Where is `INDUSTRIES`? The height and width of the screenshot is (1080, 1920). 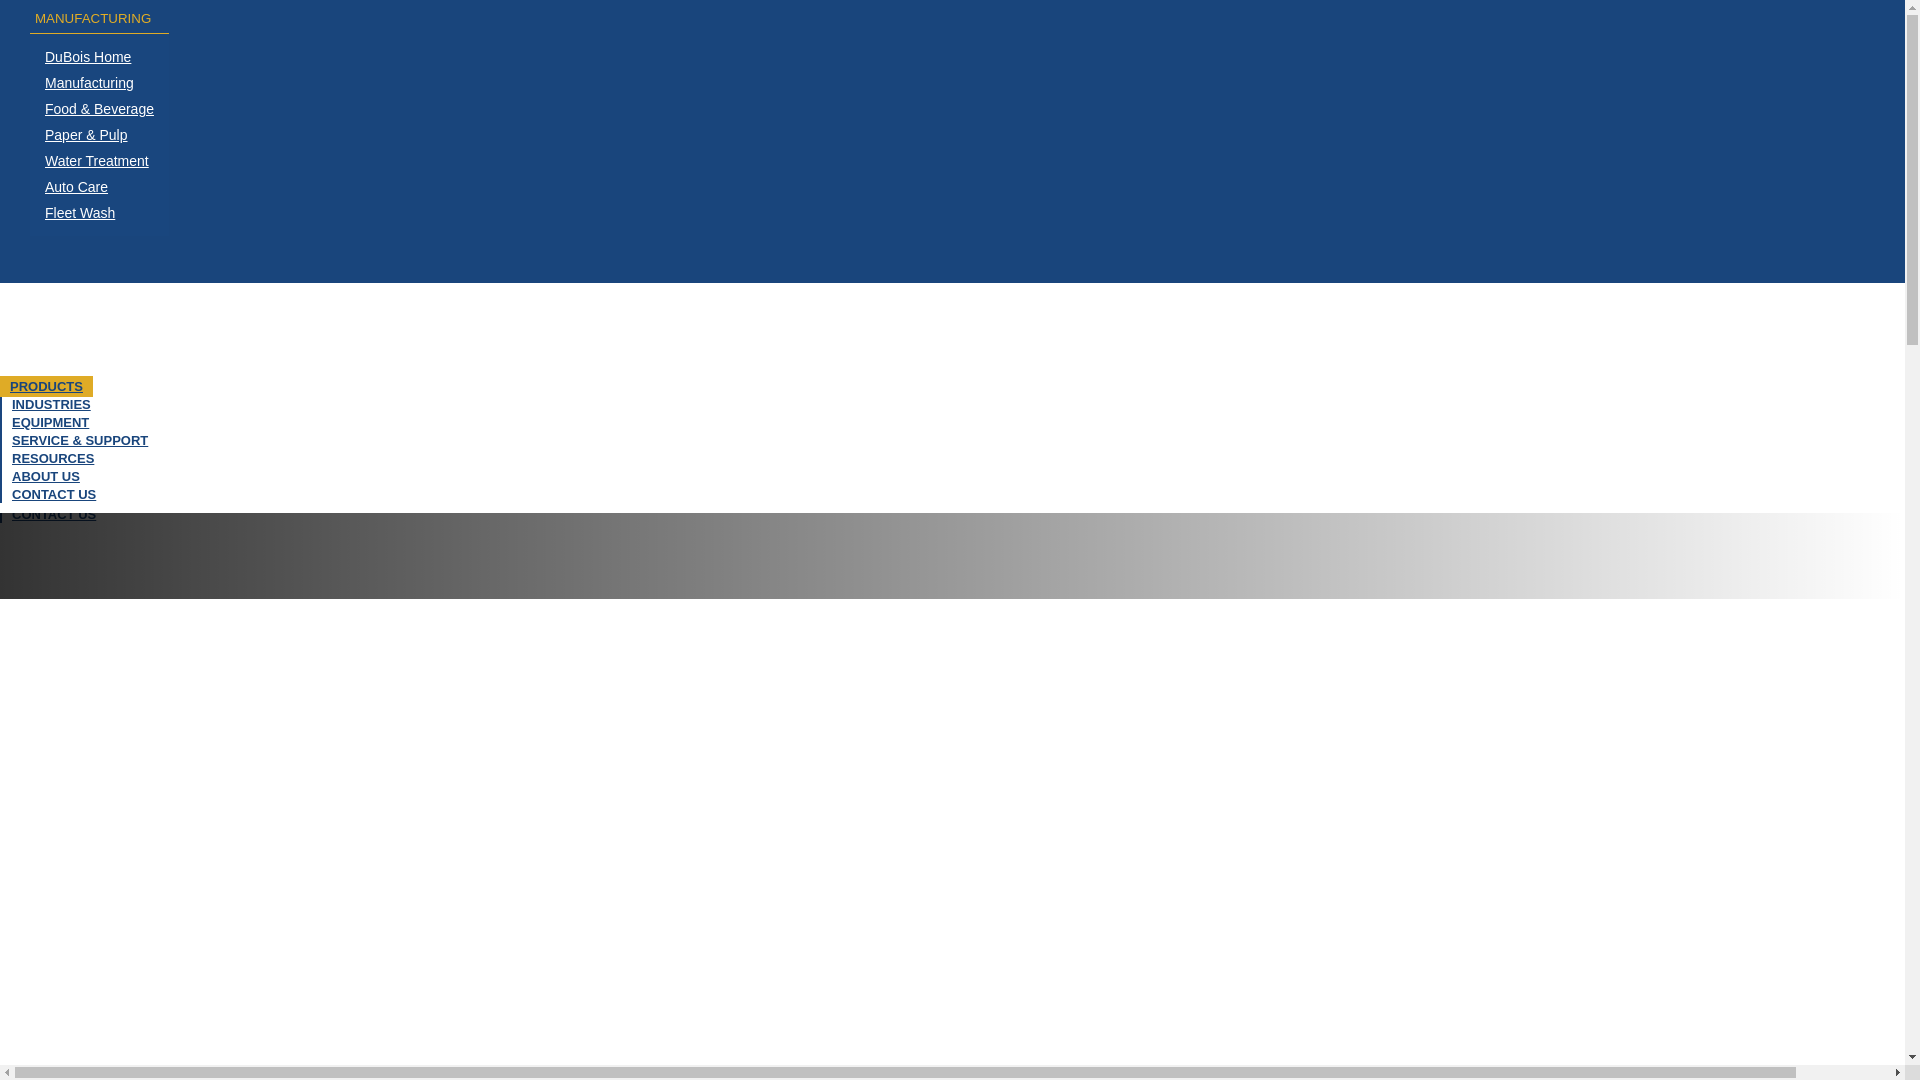
INDUSTRIES is located at coordinates (51, 404).